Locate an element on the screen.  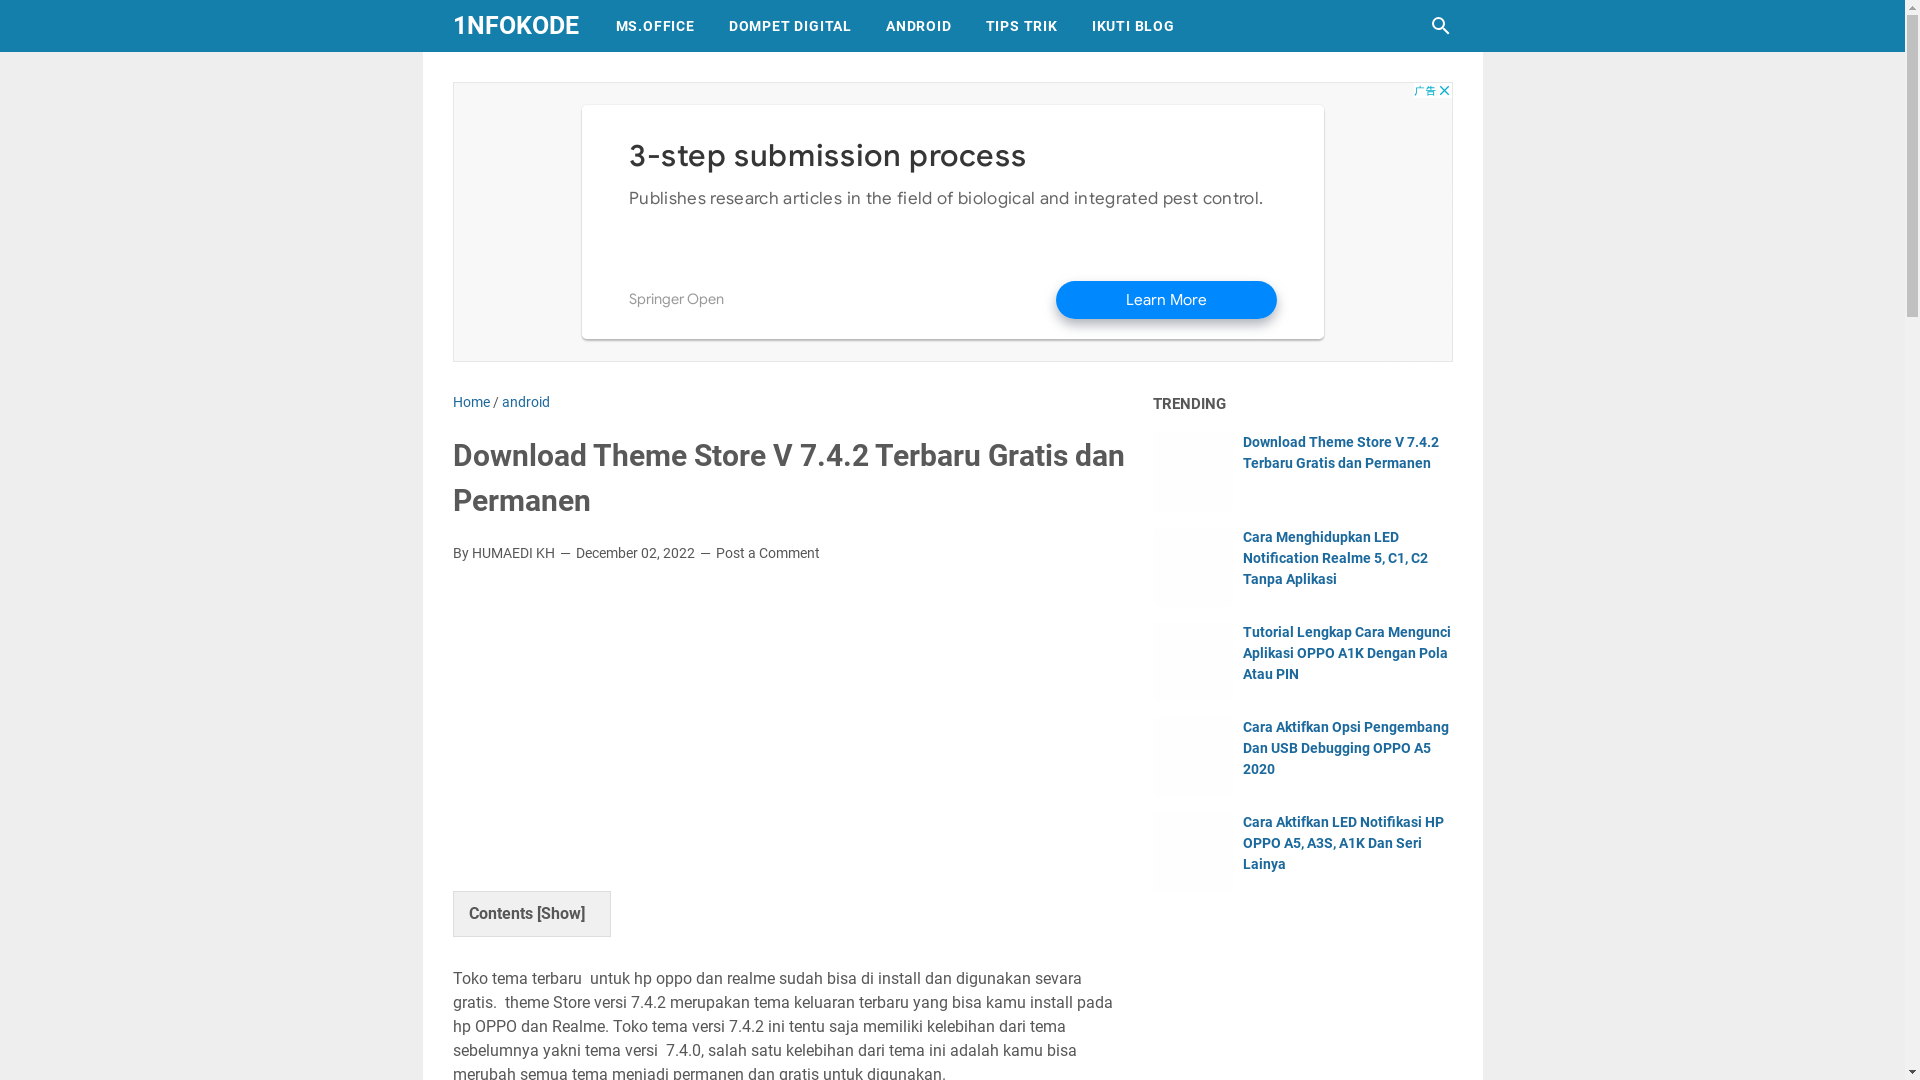
DOMPET DIGITAL is located at coordinates (790, 26).